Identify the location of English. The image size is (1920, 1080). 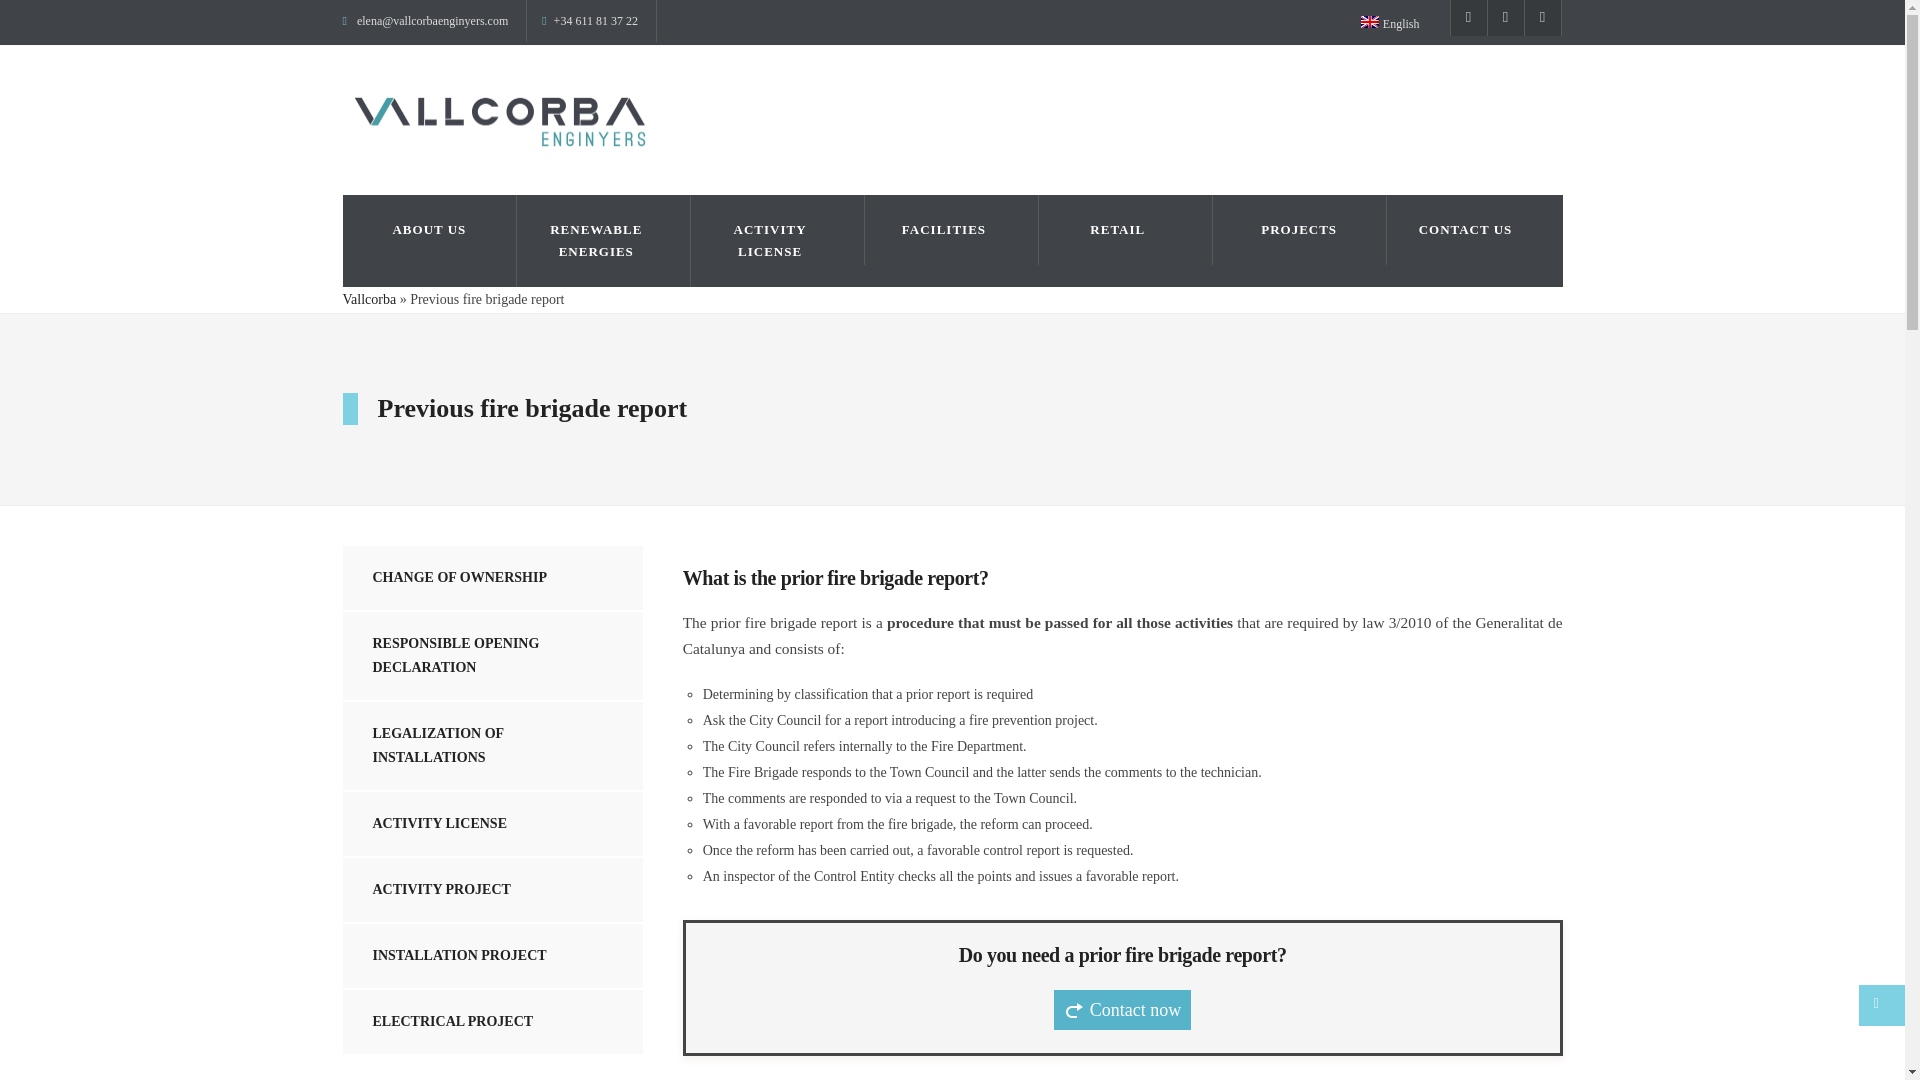
(1398, 23).